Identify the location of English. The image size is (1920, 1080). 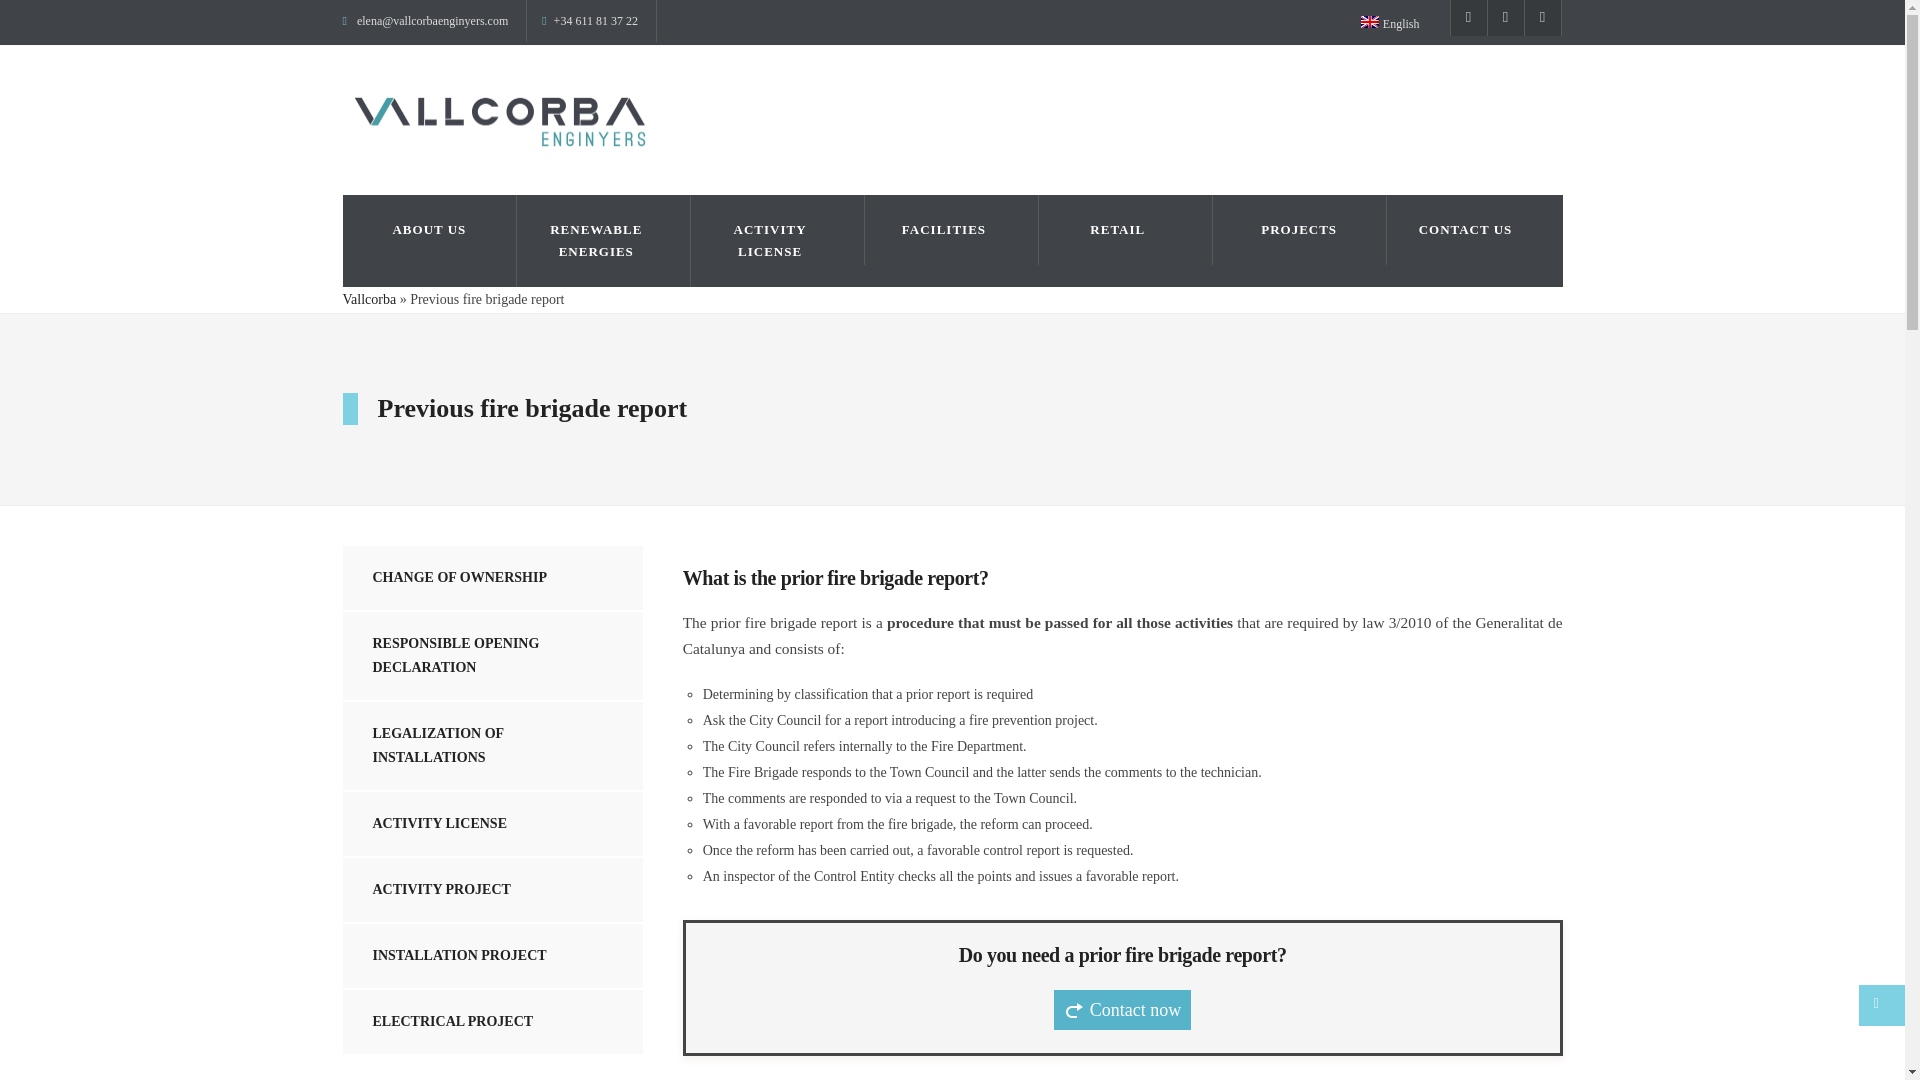
(1398, 23).